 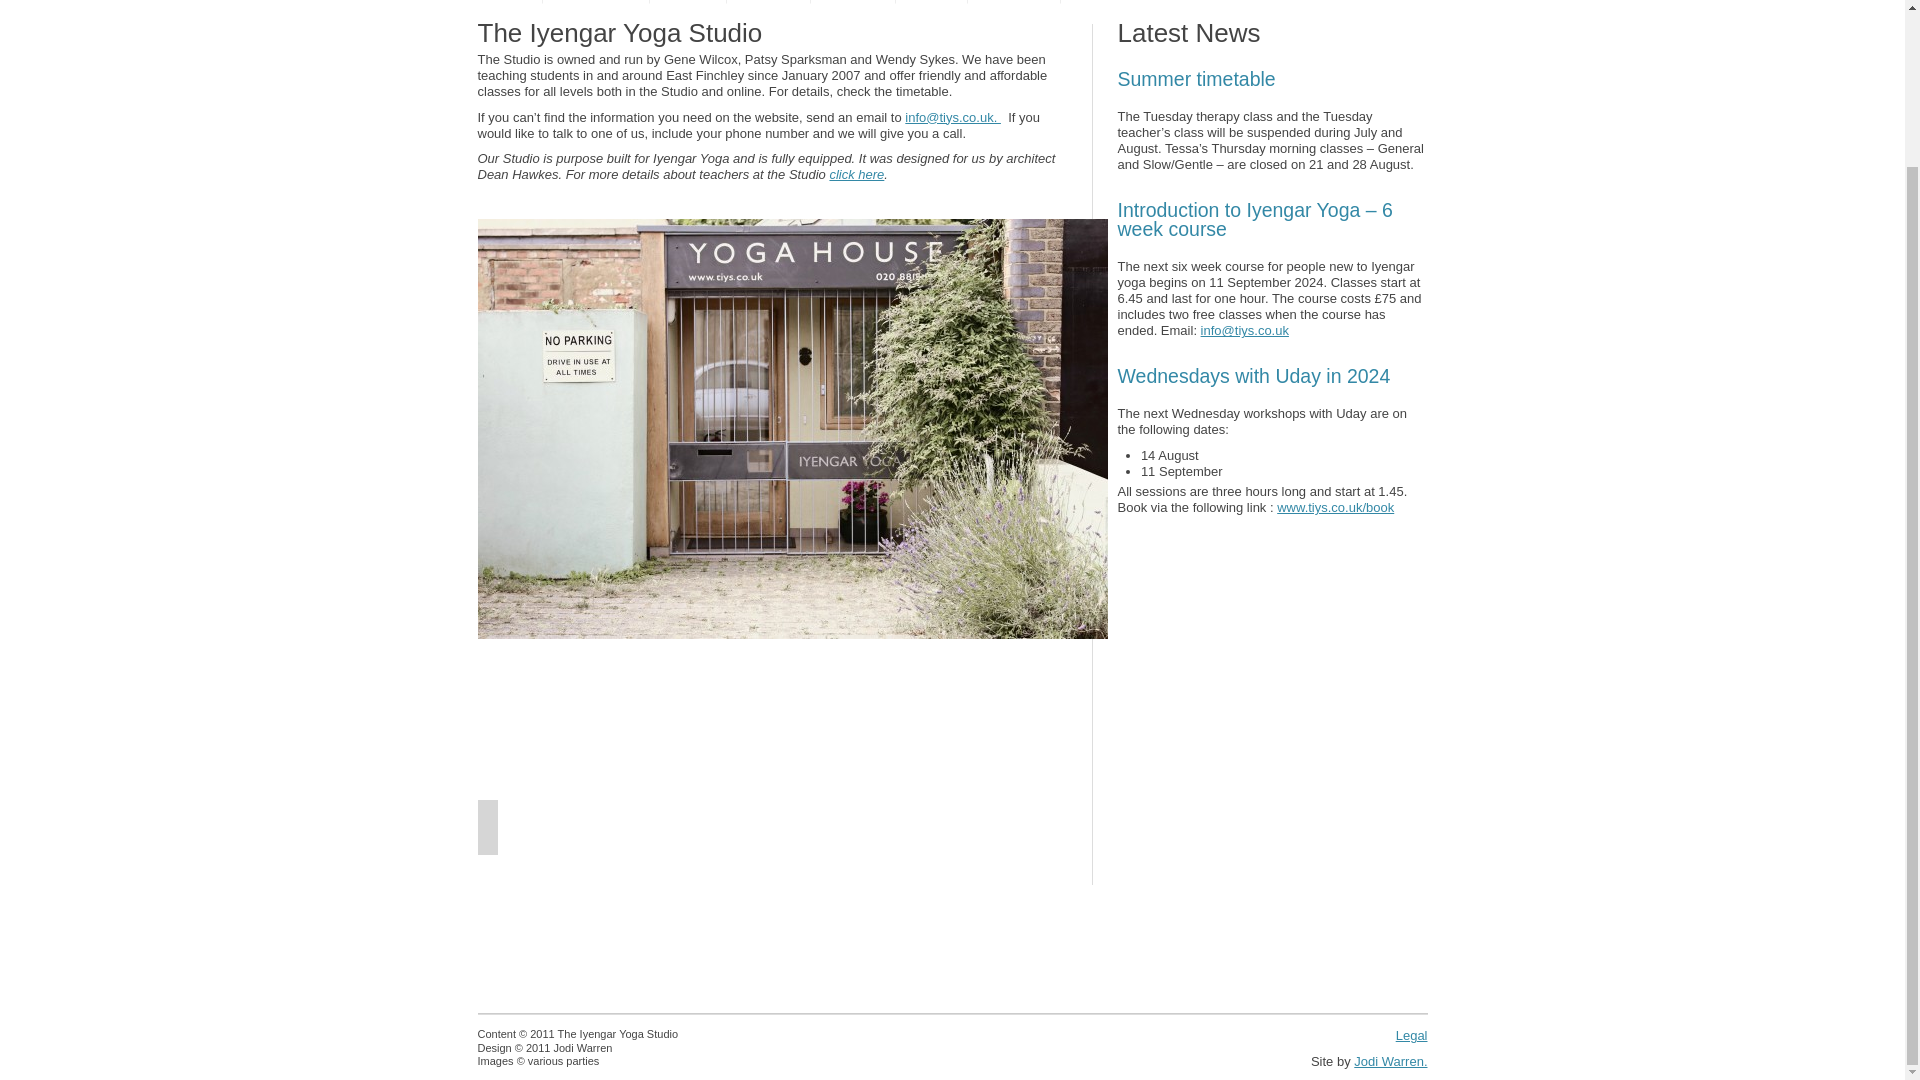 What do you see at coordinates (688, 2) in the screenshot?
I see `Classes` at bounding box center [688, 2].